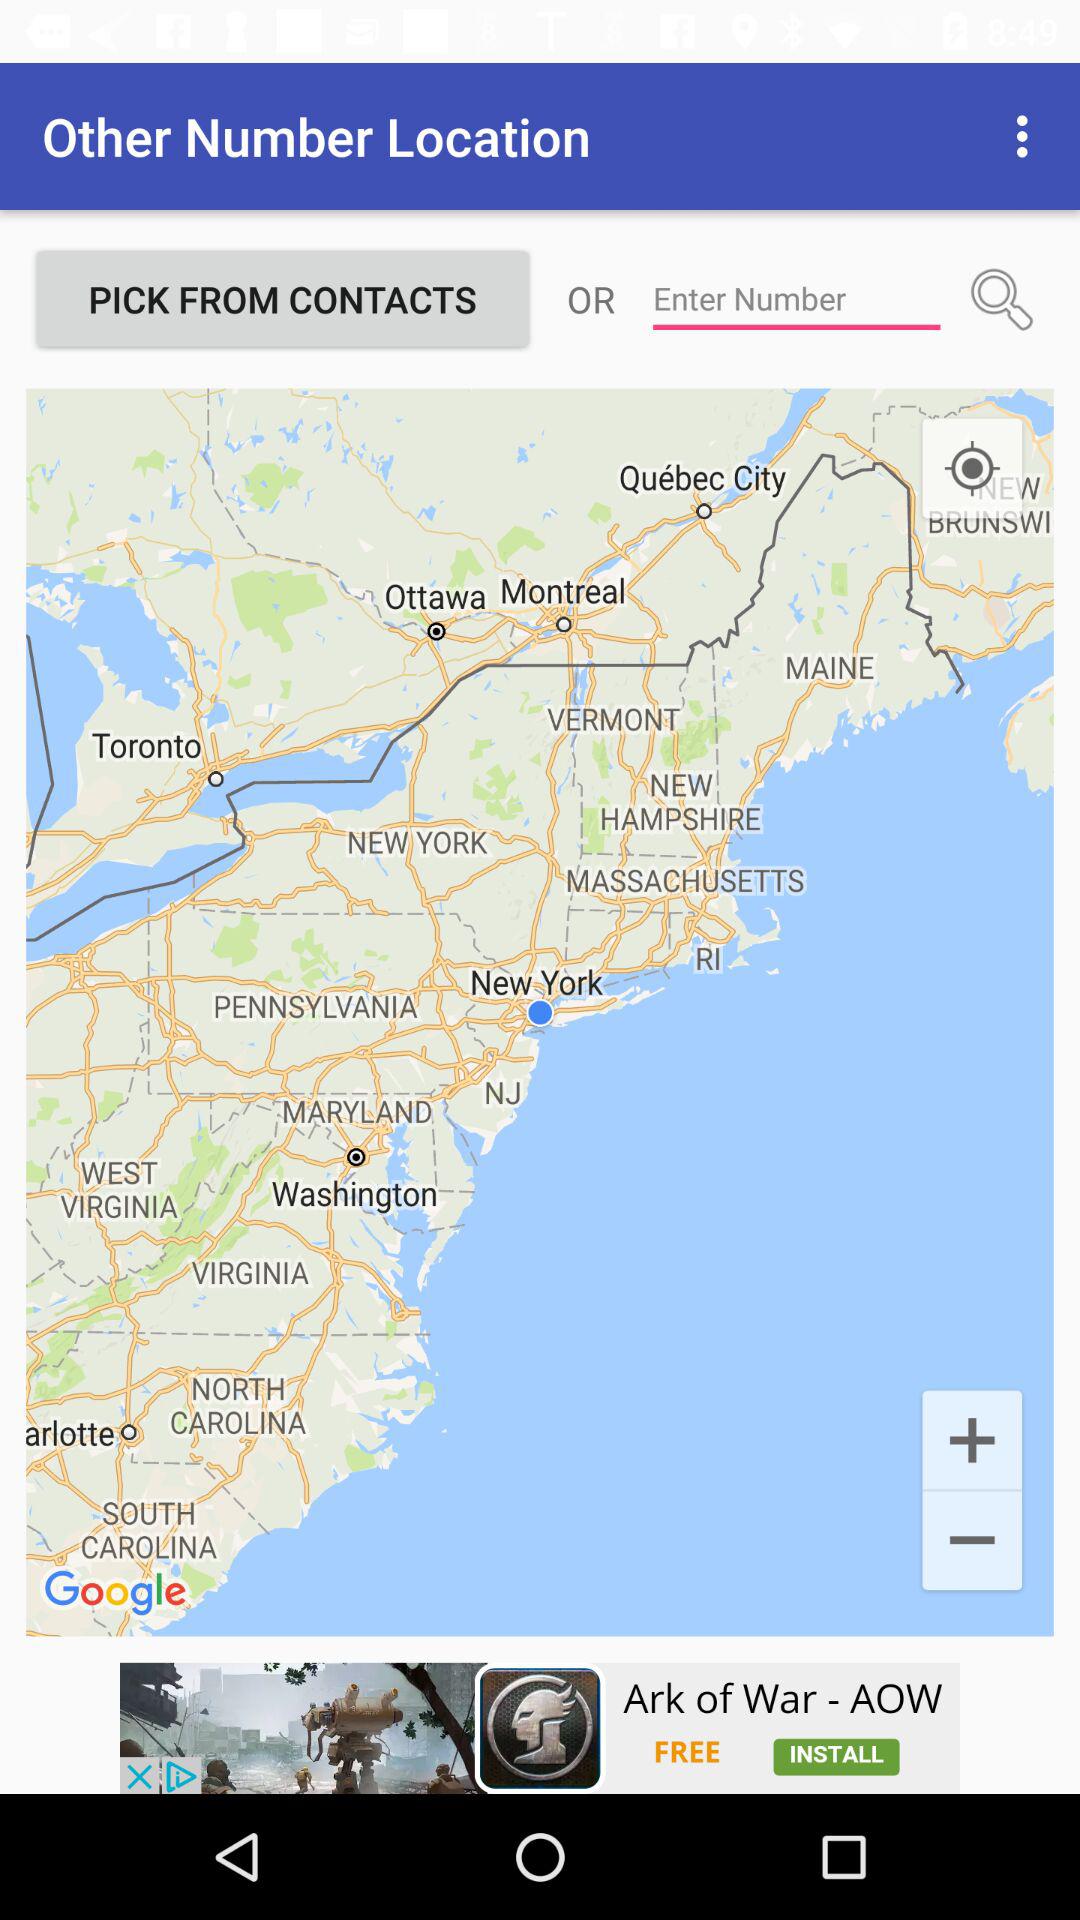  Describe the element at coordinates (1002, 299) in the screenshot. I see `search tool` at that location.